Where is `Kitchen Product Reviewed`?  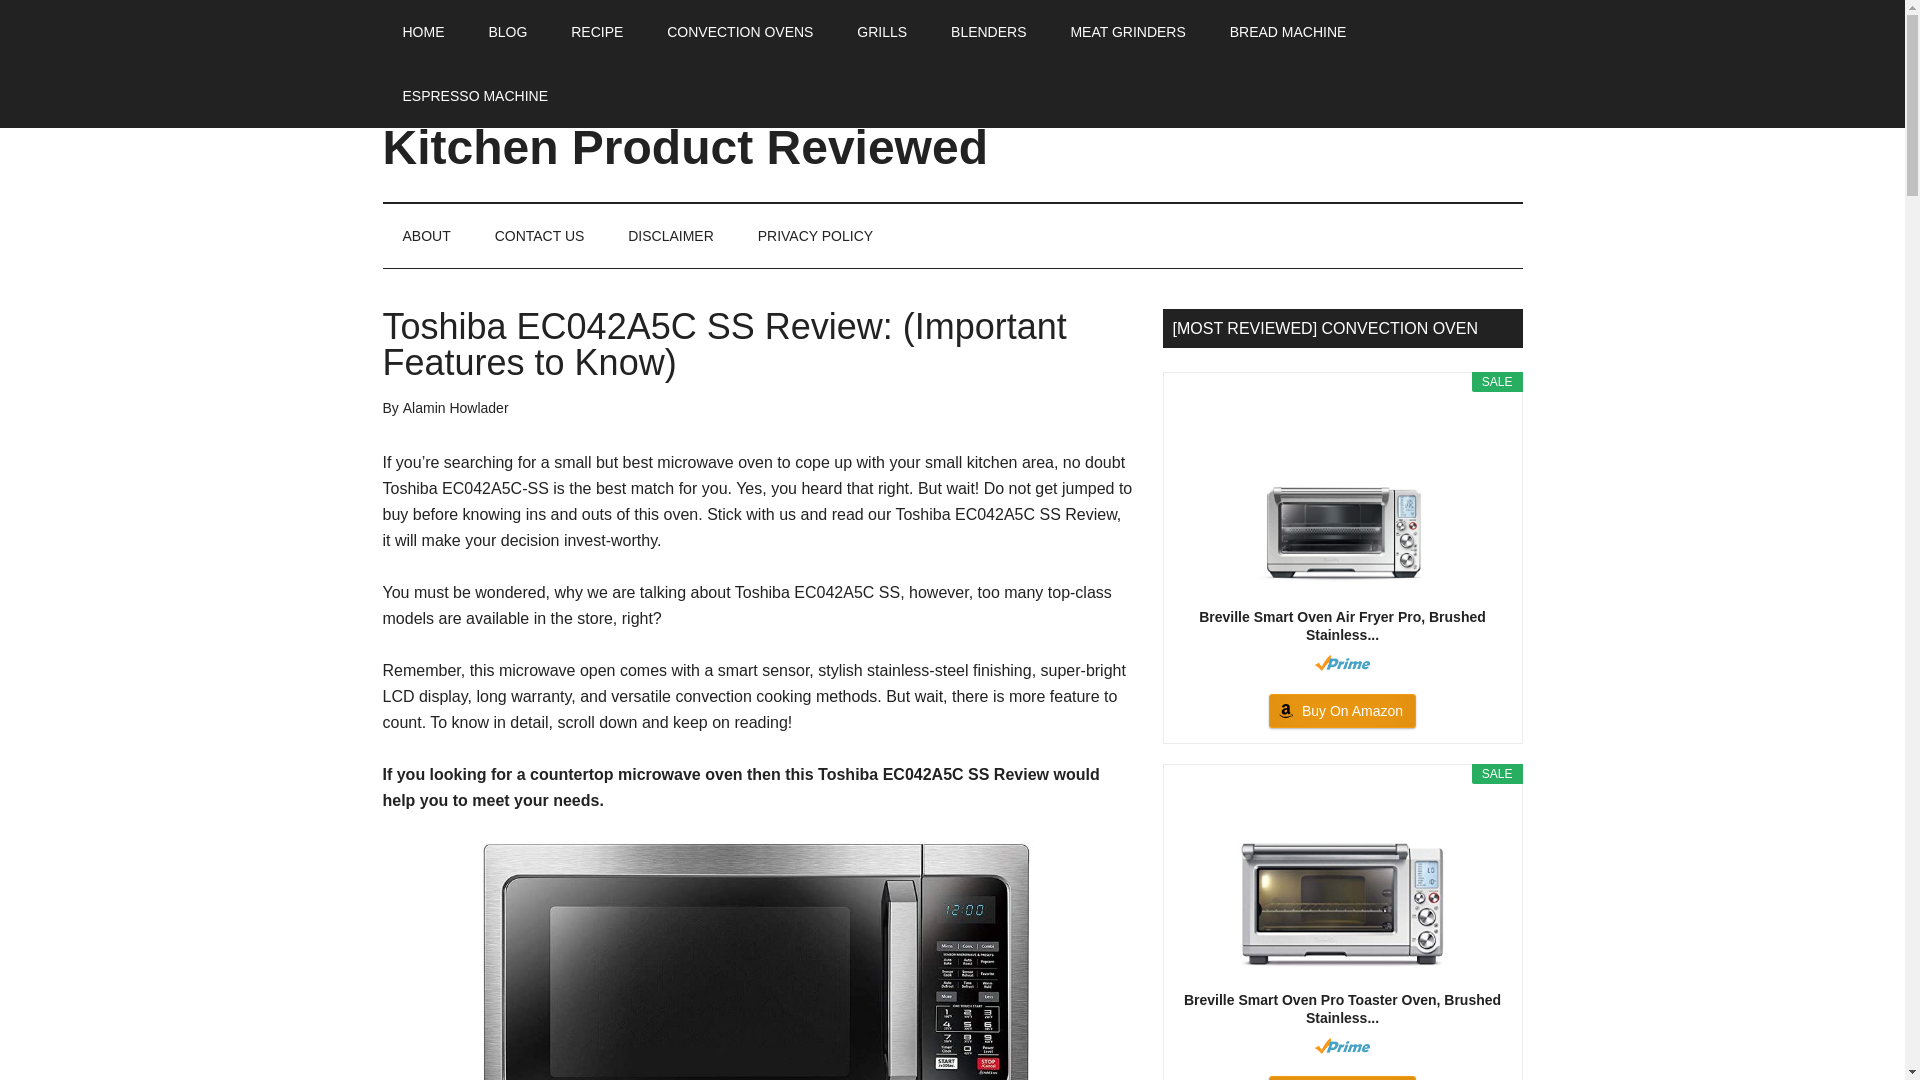 Kitchen Product Reviewed is located at coordinates (684, 146).